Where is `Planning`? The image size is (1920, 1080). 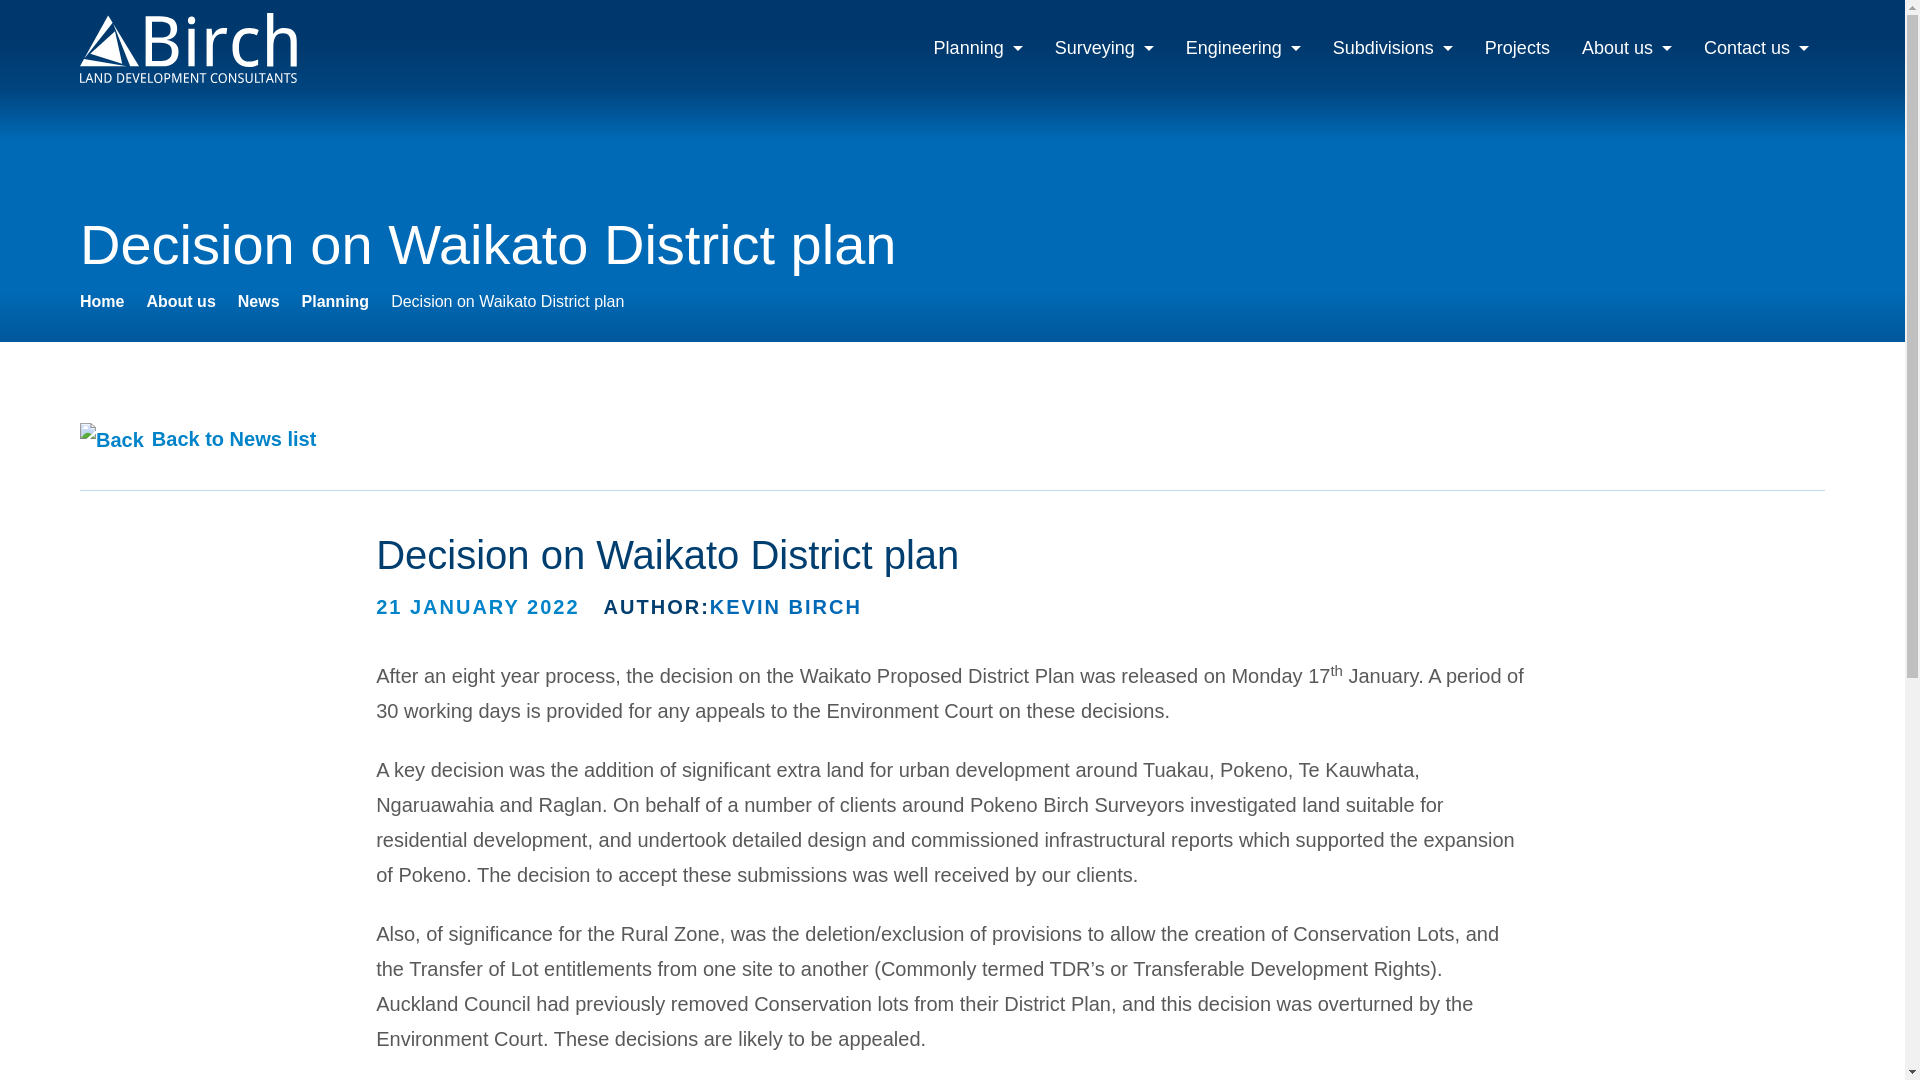
Planning is located at coordinates (978, 47).